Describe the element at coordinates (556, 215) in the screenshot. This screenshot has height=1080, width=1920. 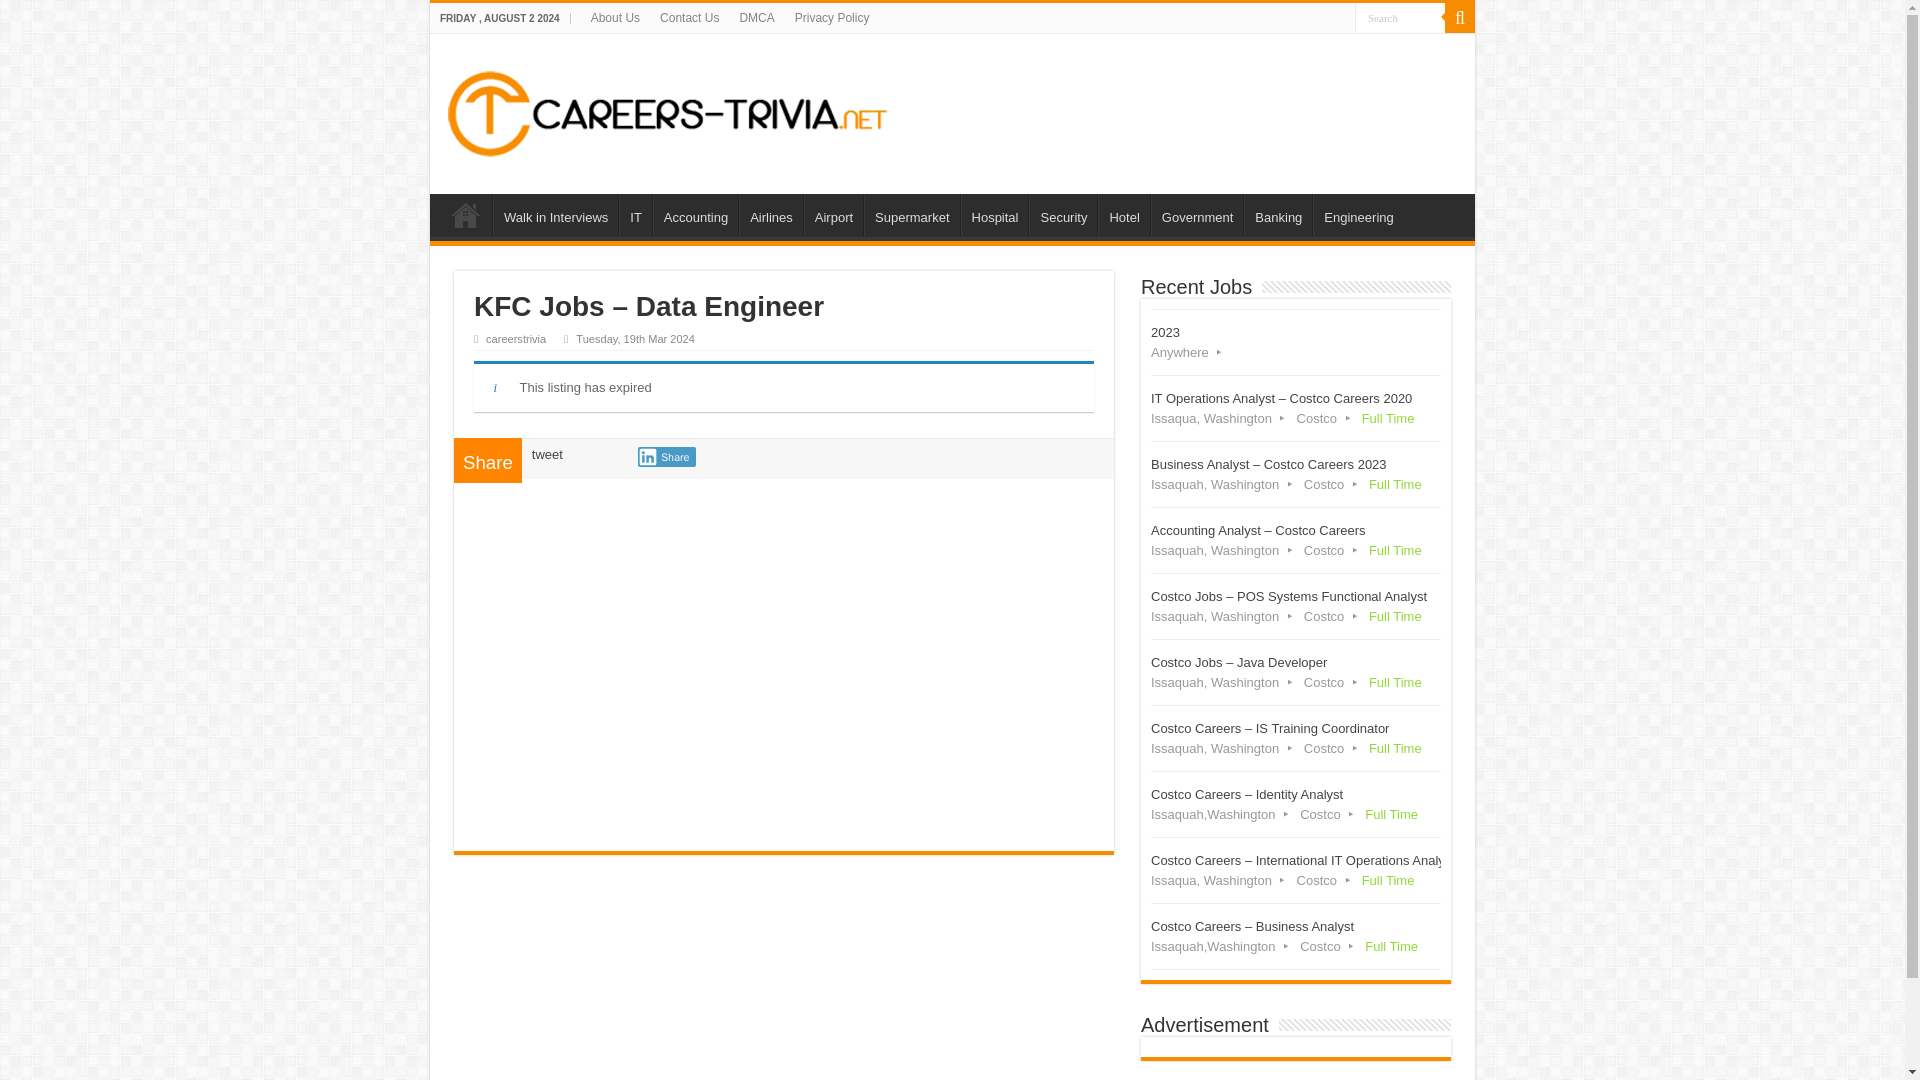
I see `Walk in Interviews` at that location.